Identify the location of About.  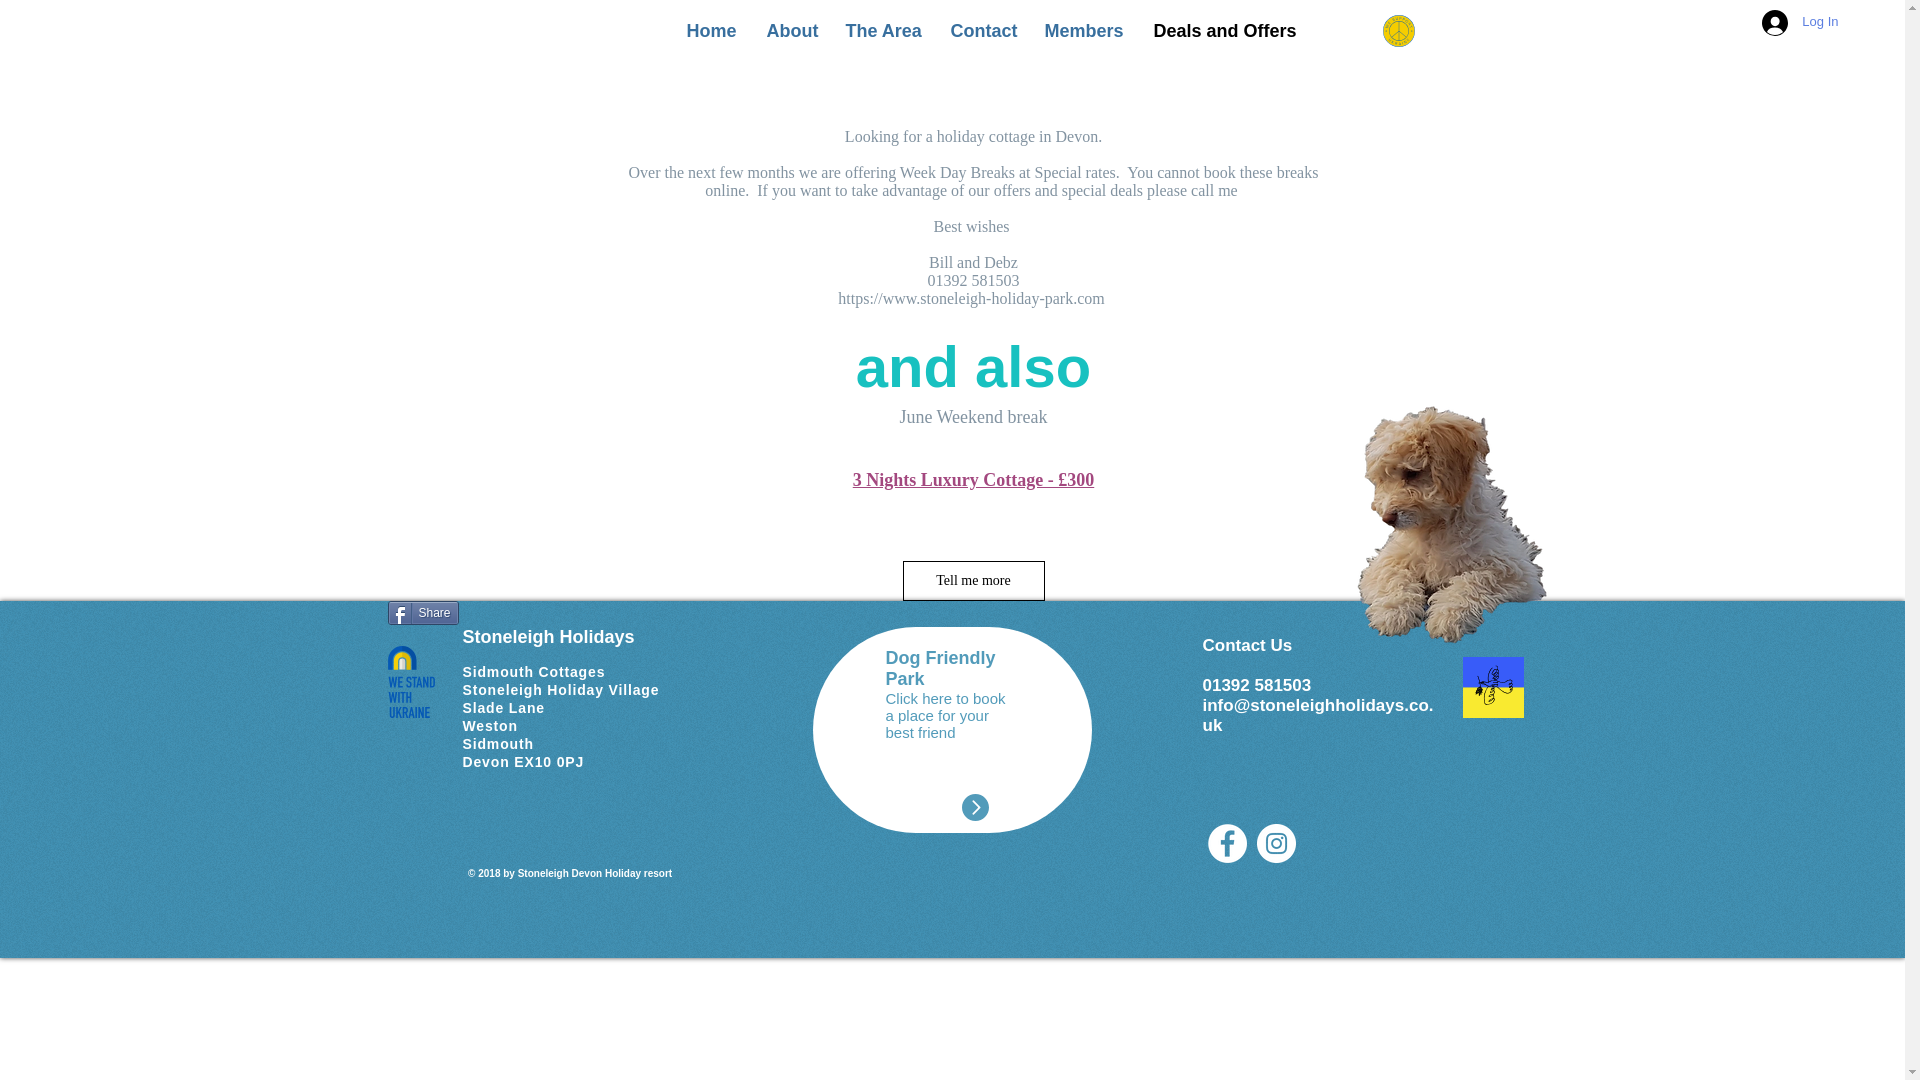
(790, 30).